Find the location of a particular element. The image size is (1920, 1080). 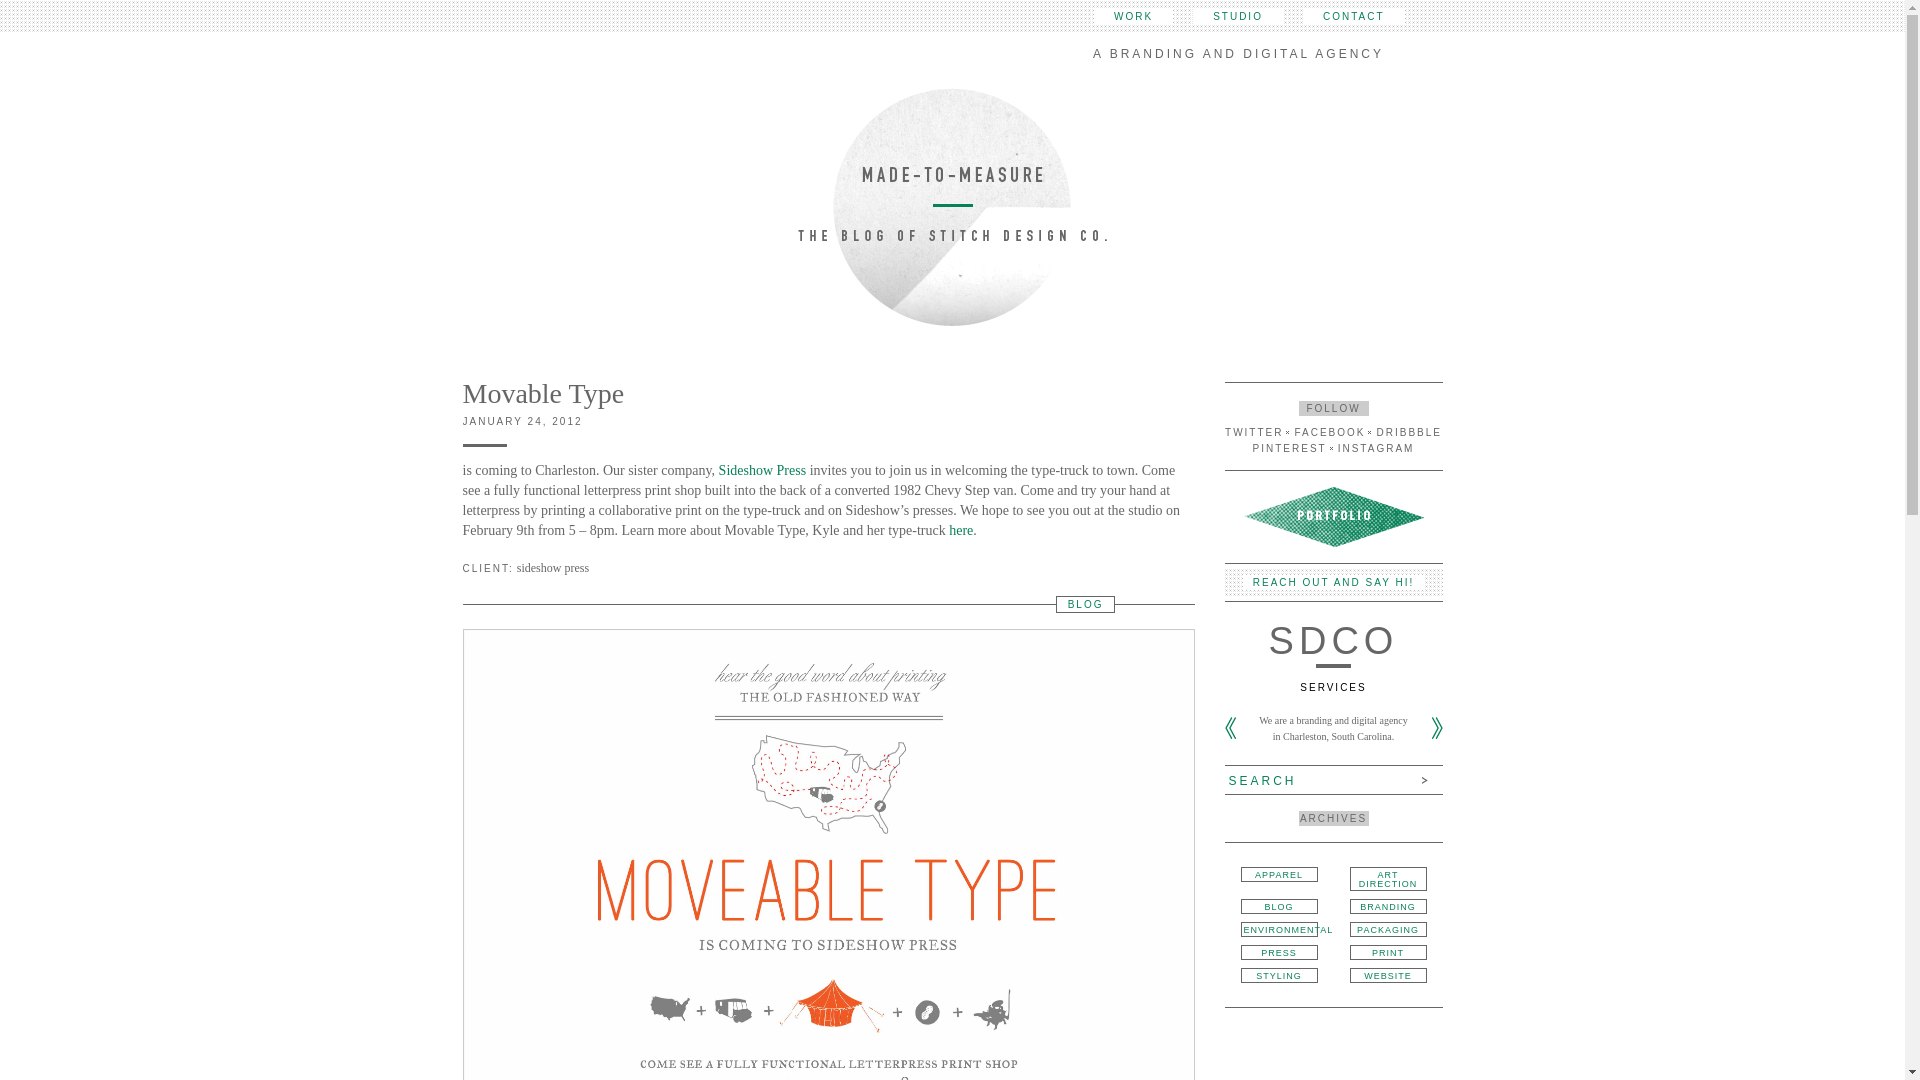

Work is located at coordinates (1134, 16).